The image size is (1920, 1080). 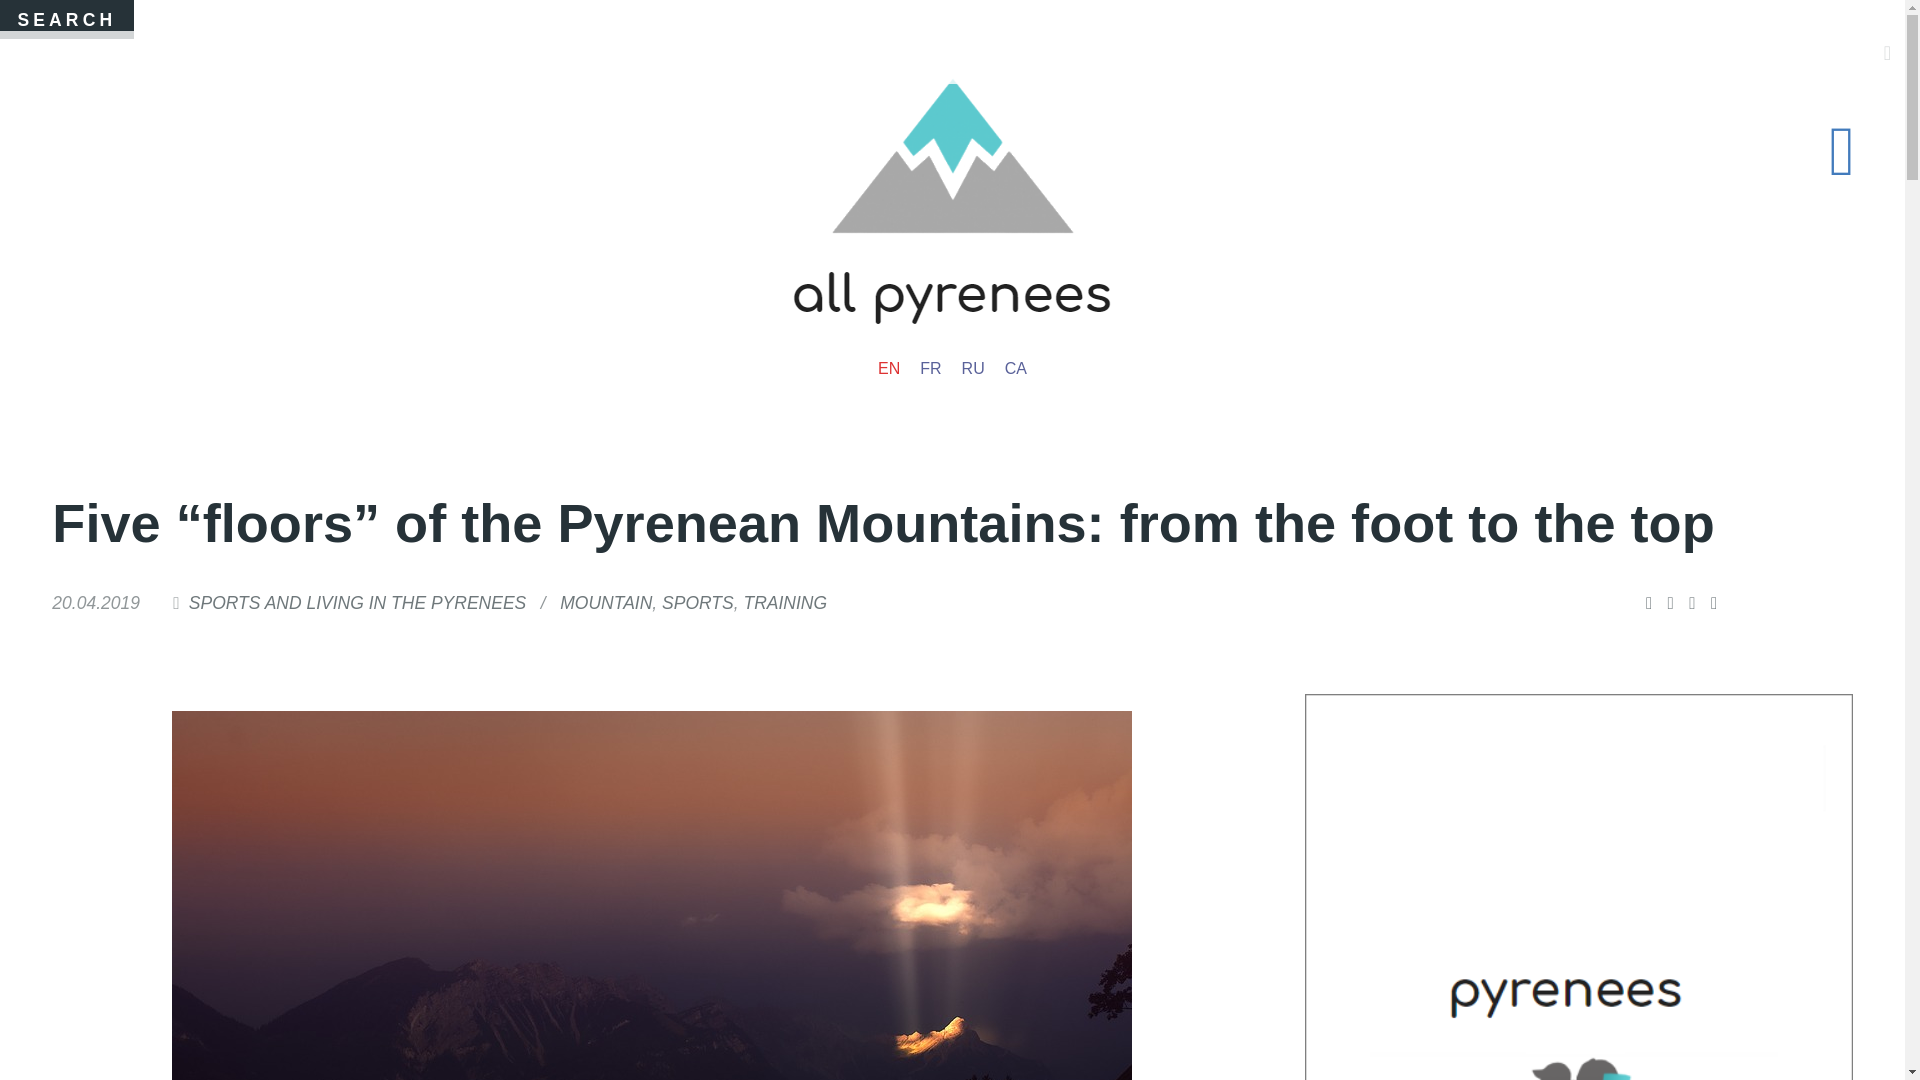 I want to click on TRAINING, so click(x=785, y=602).